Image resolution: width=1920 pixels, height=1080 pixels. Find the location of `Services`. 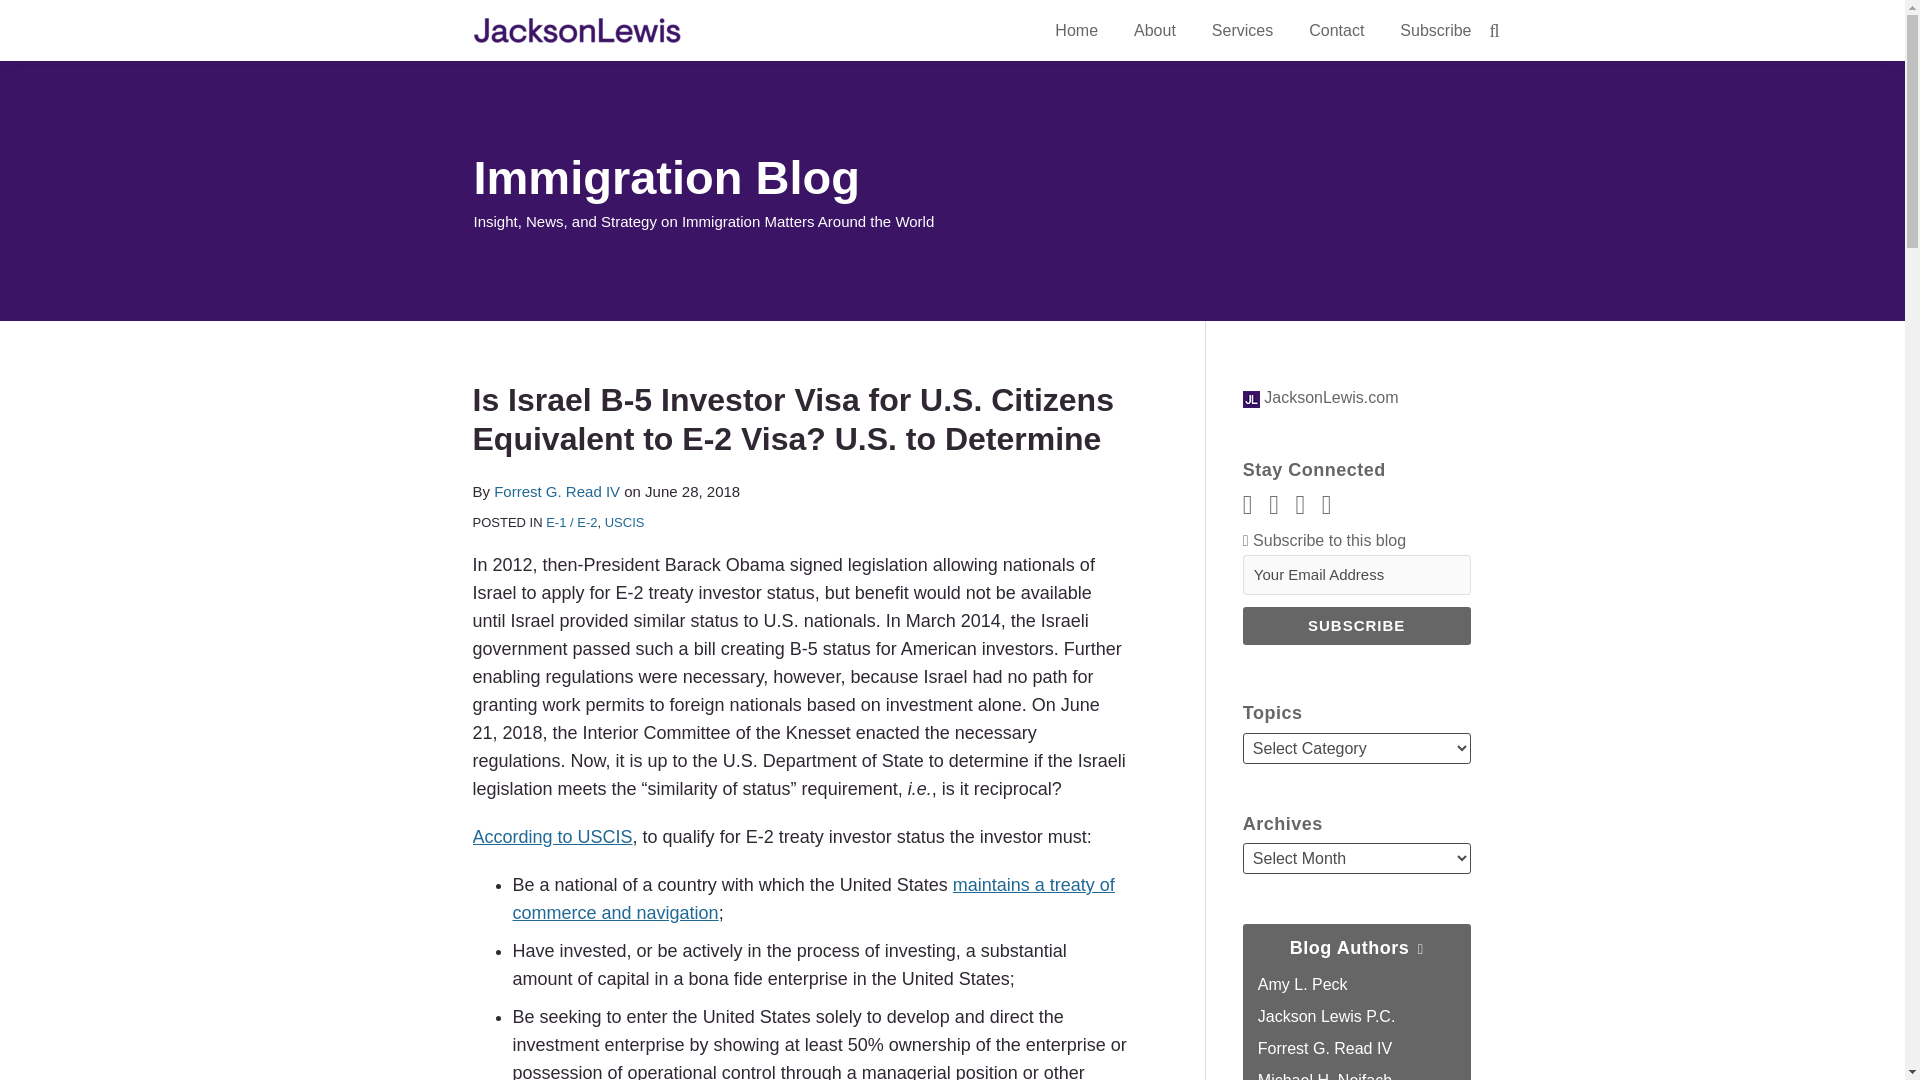

Services is located at coordinates (1242, 31).